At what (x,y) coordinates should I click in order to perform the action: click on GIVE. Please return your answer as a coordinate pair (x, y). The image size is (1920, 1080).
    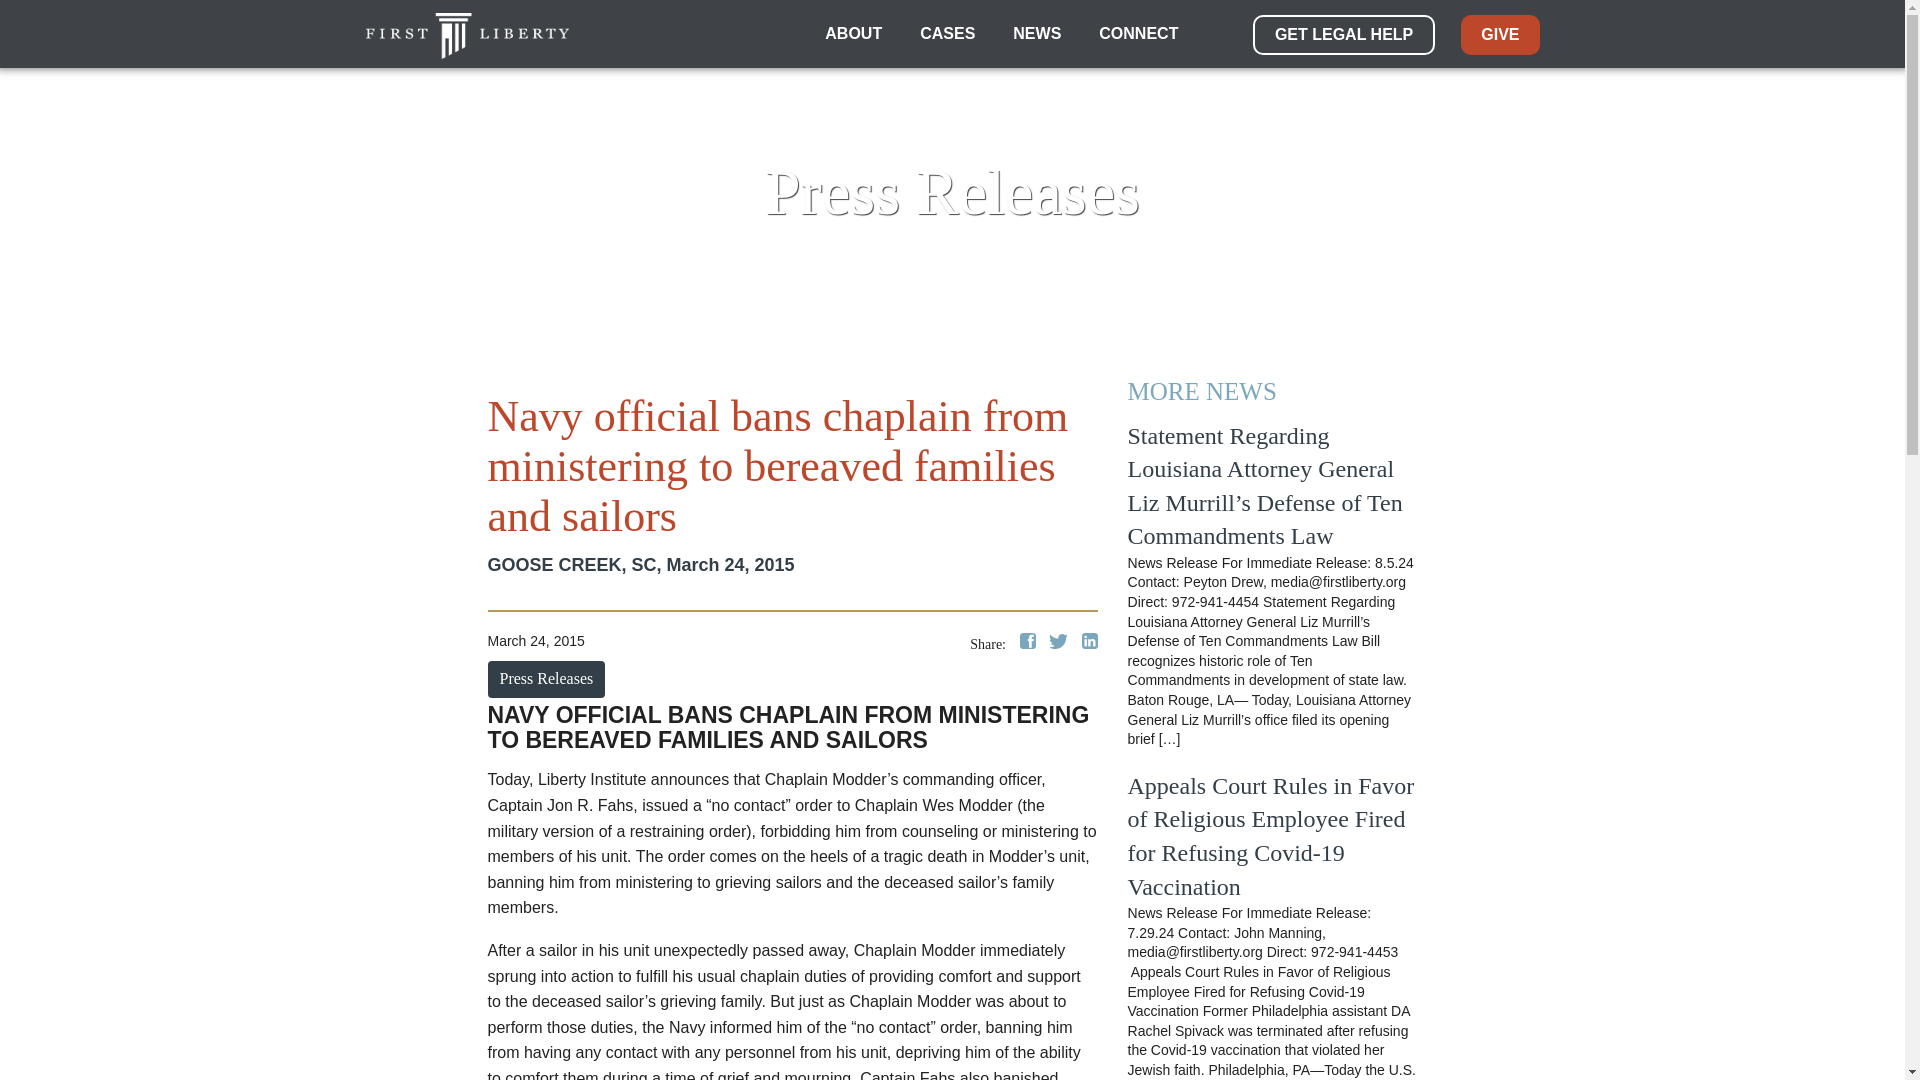
    Looking at the image, I should click on (1500, 35).